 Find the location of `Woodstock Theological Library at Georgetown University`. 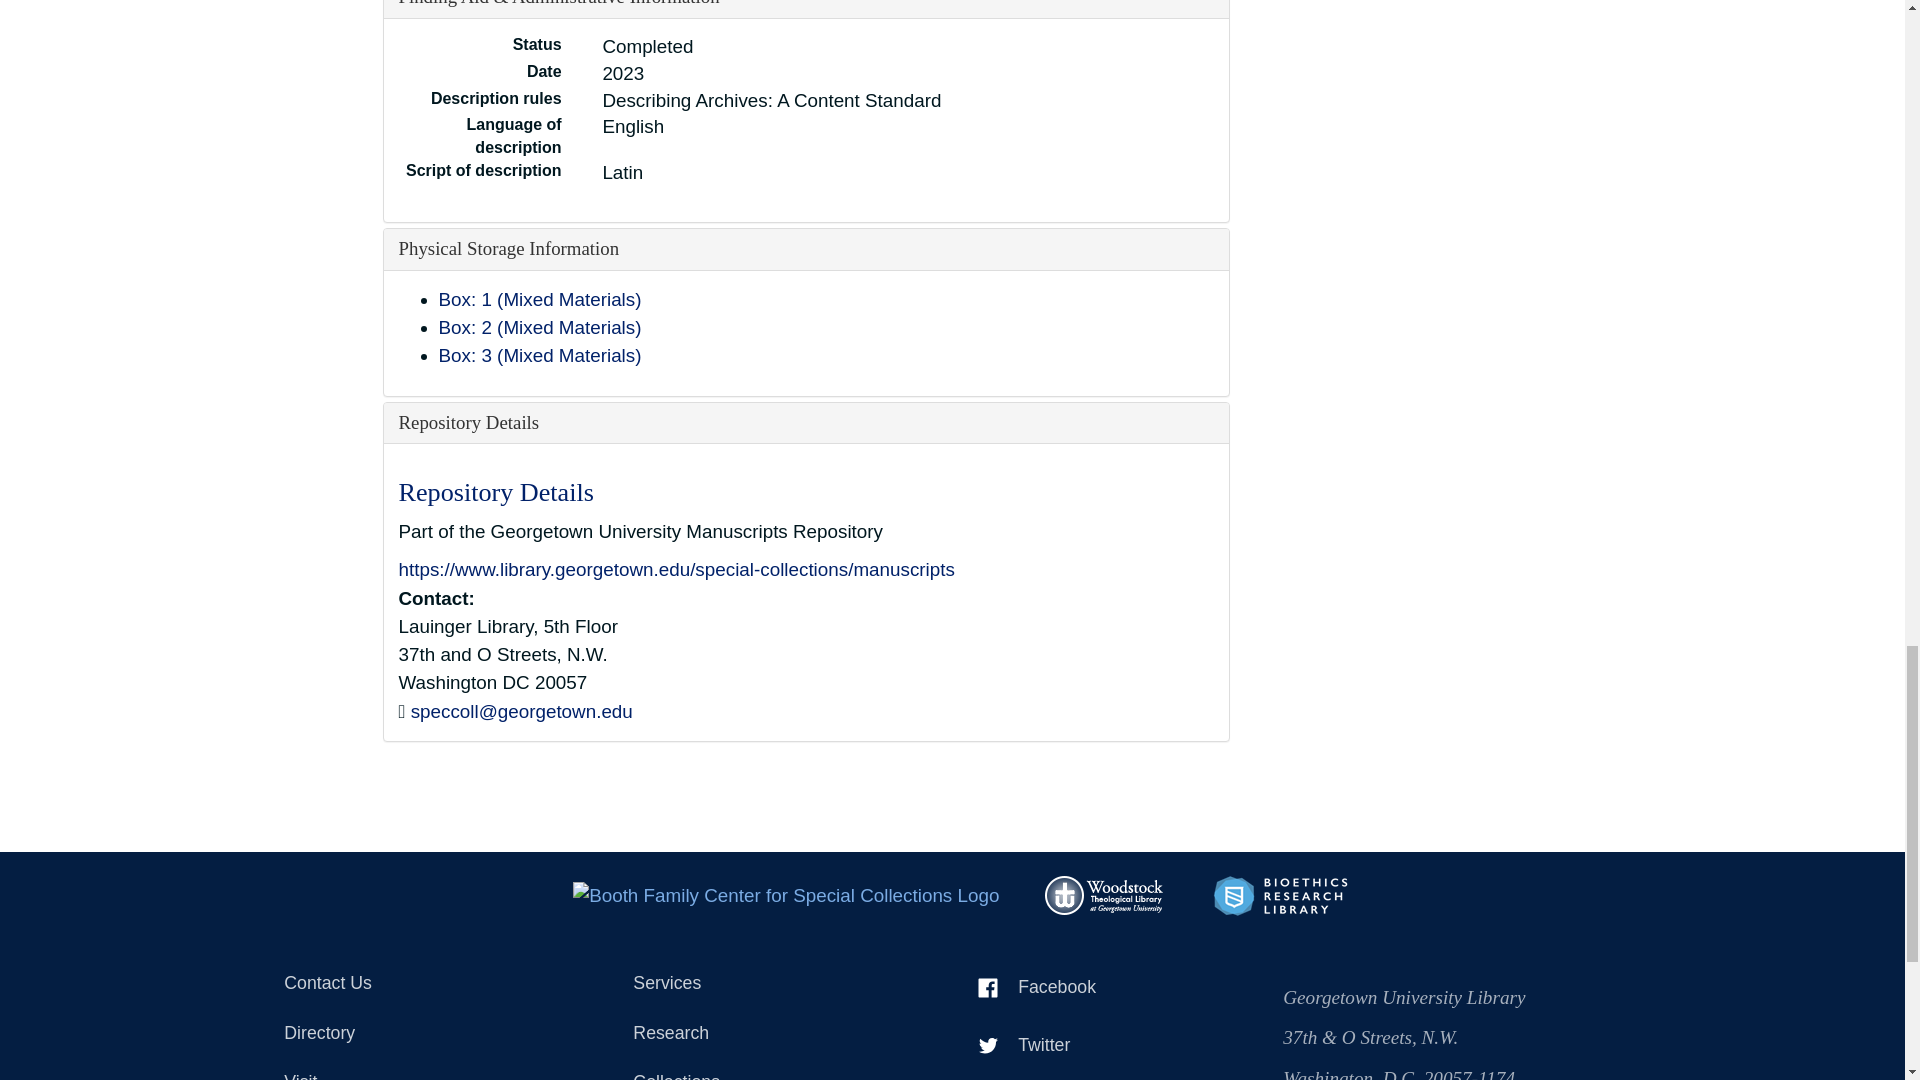

Woodstock Theological Library at Georgetown University is located at coordinates (1106, 894).